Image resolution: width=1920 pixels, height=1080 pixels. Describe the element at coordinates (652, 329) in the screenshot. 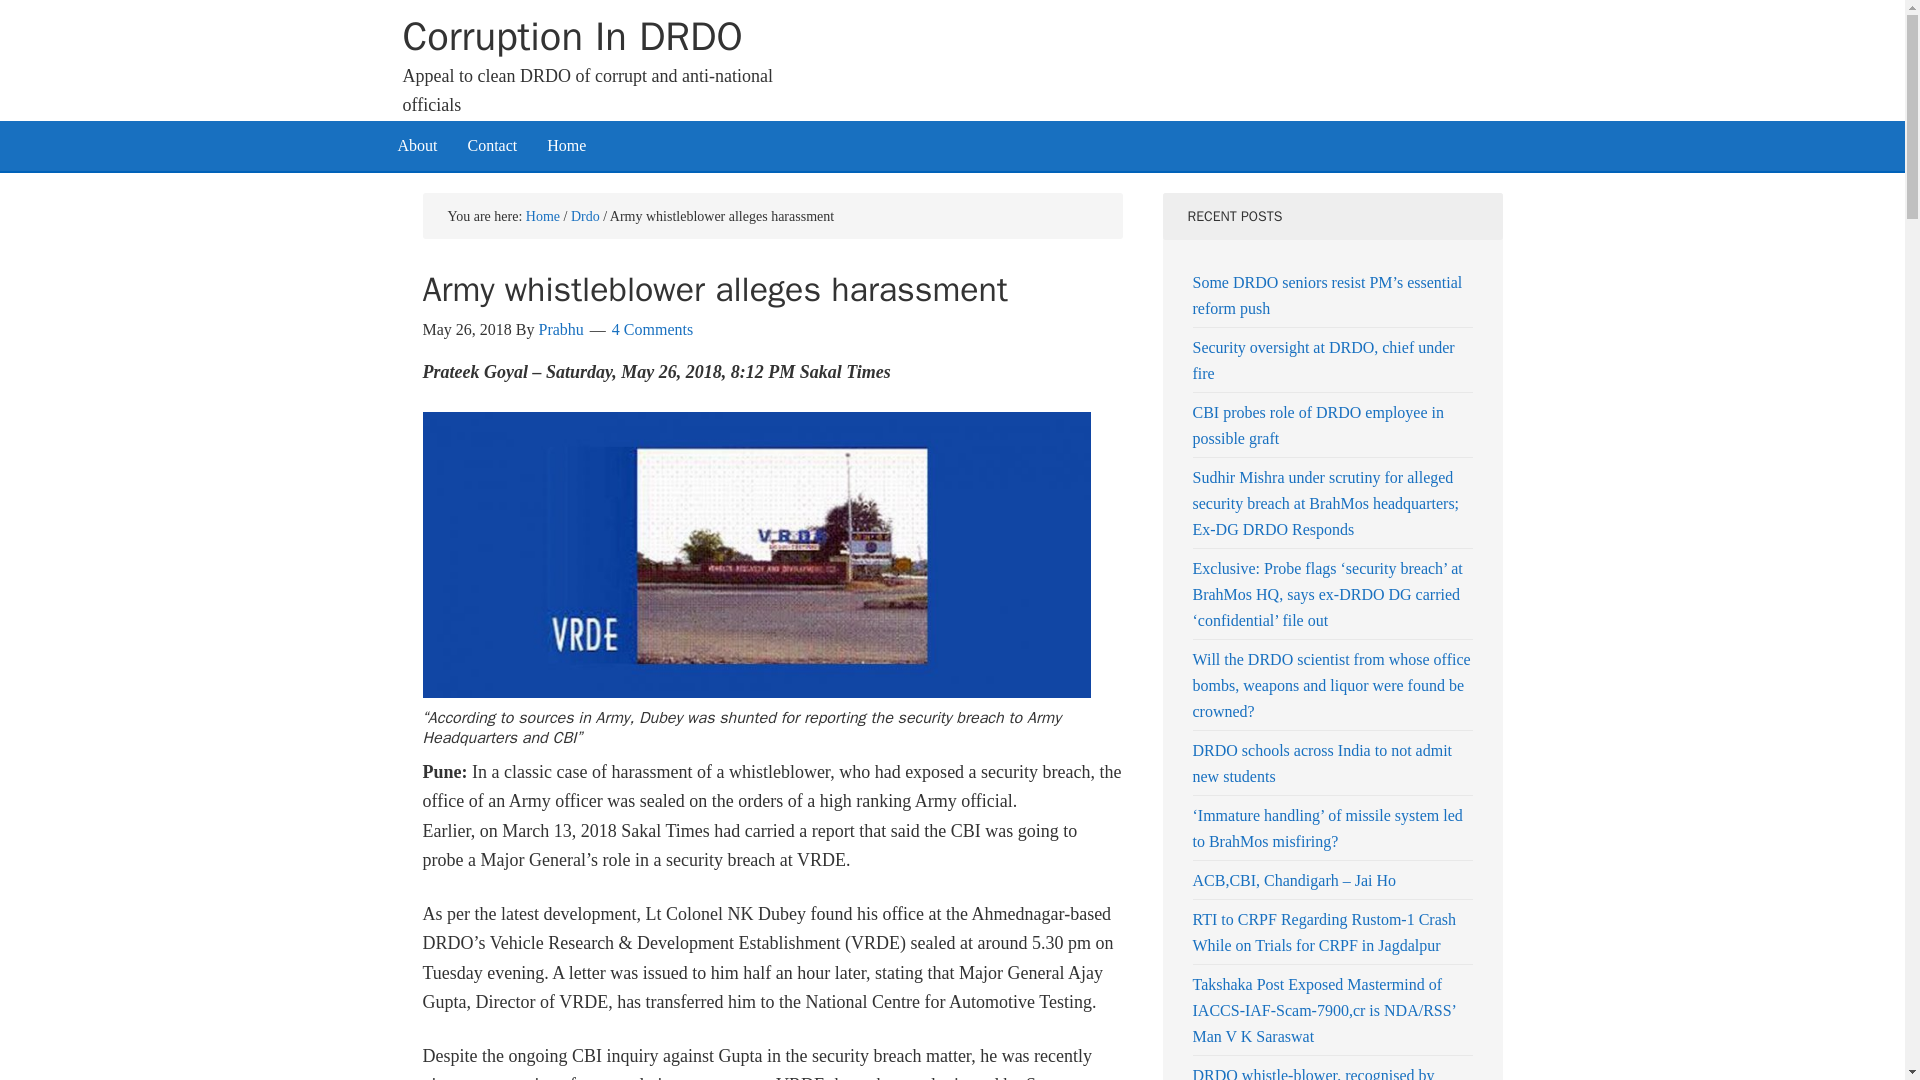

I see `4 Comments` at that location.